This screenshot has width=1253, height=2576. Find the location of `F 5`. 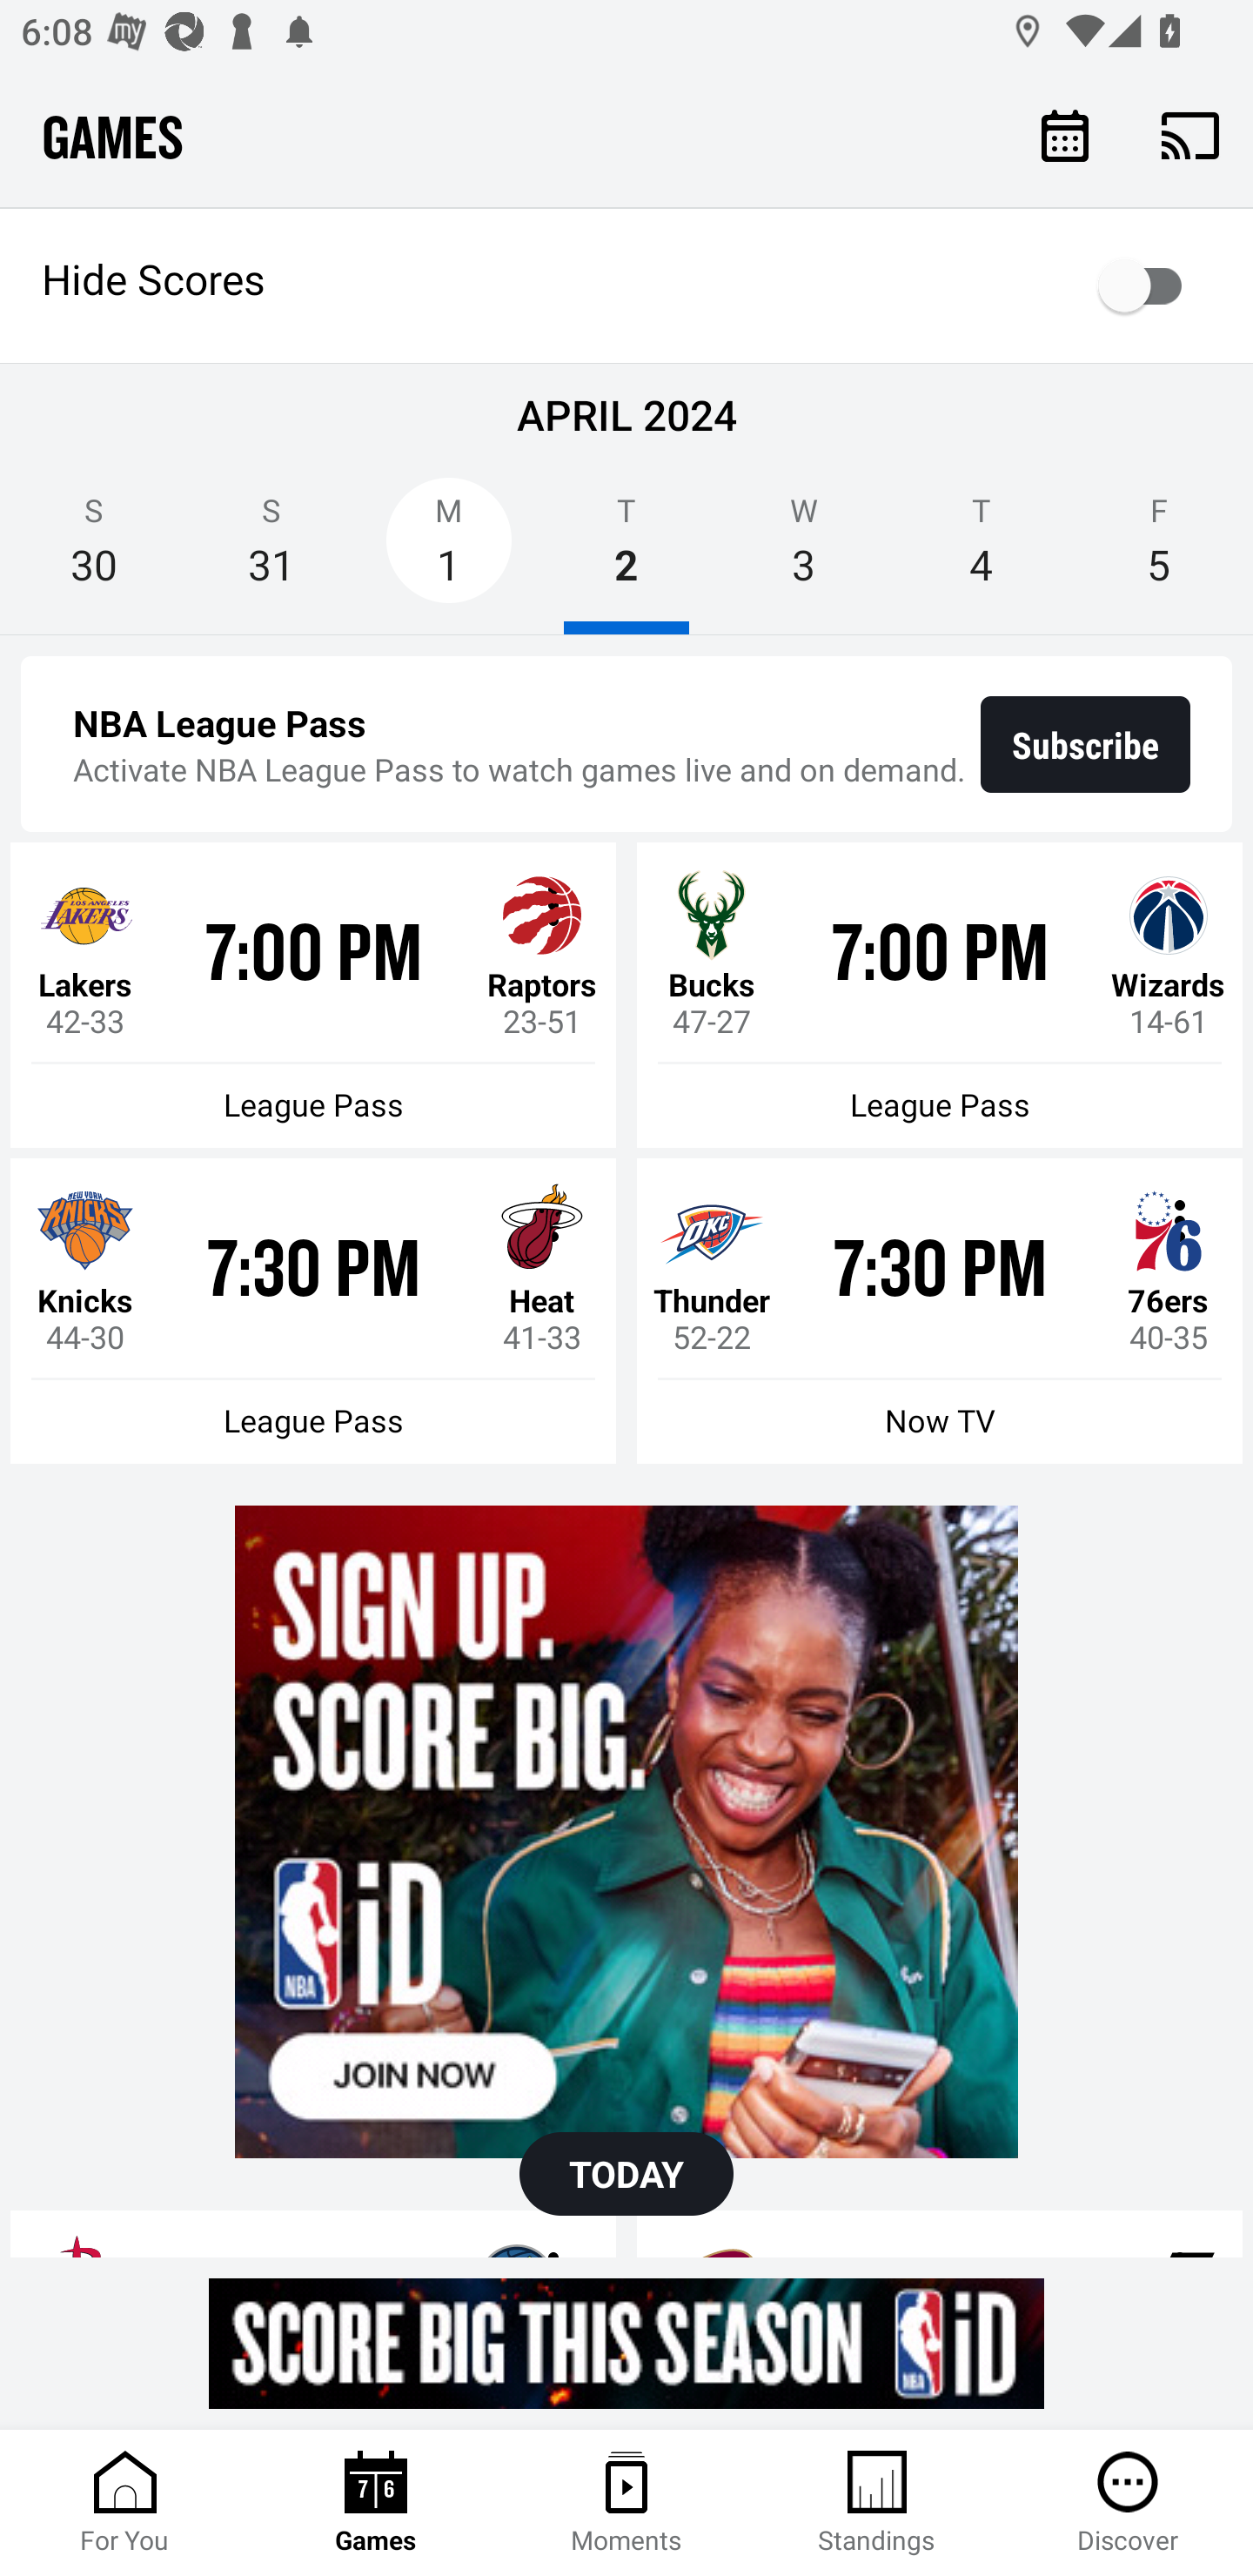

F 5 is located at coordinates (1159, 550).